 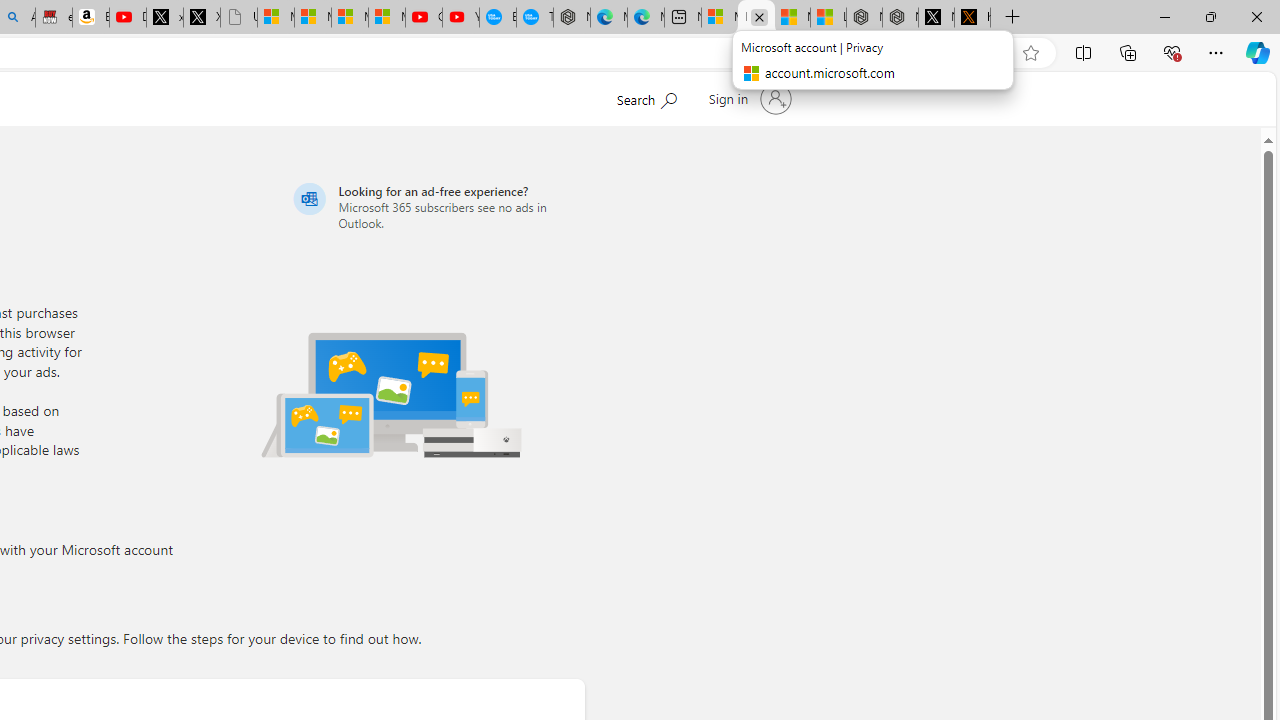 What do you see at coordinates (756, 18) in the screenshot?
I see `Microsoft account | Privacy` at bounding box center [756, 18].